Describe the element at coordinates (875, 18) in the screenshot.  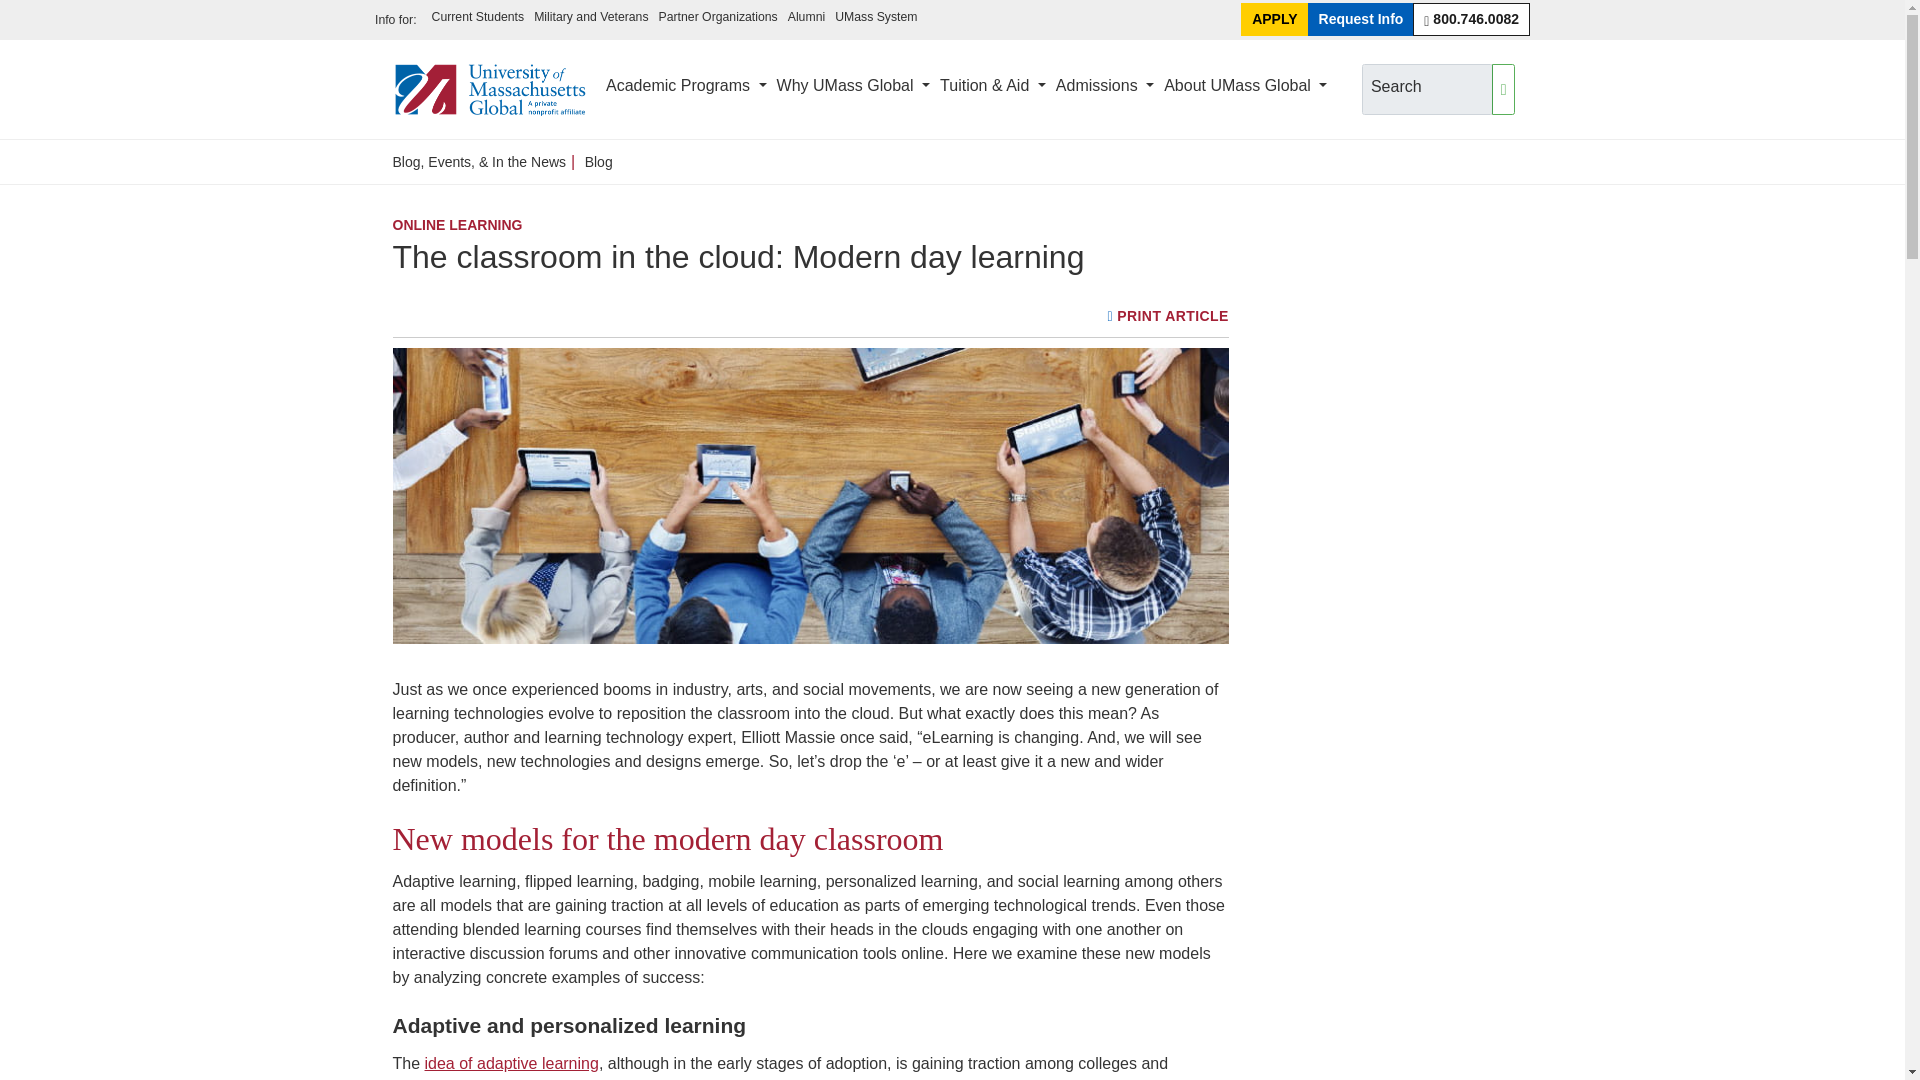
I see `UMass System` at that location.